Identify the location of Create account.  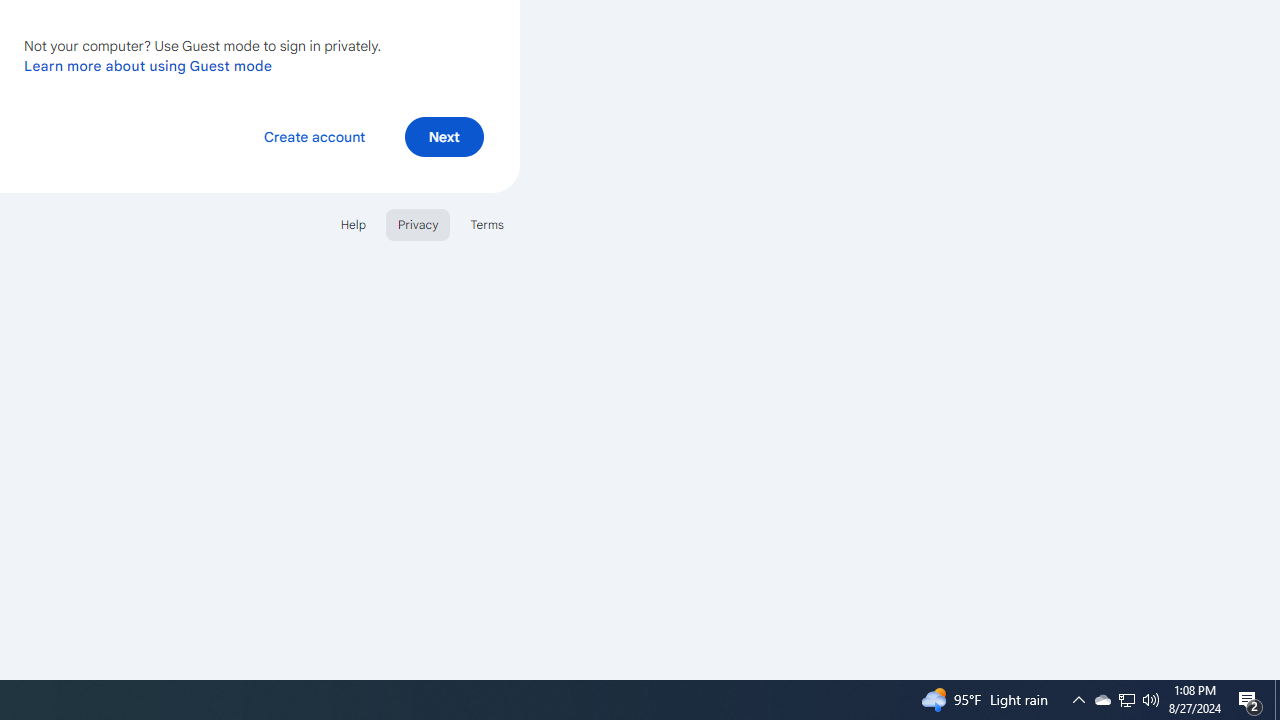
(314, 136).